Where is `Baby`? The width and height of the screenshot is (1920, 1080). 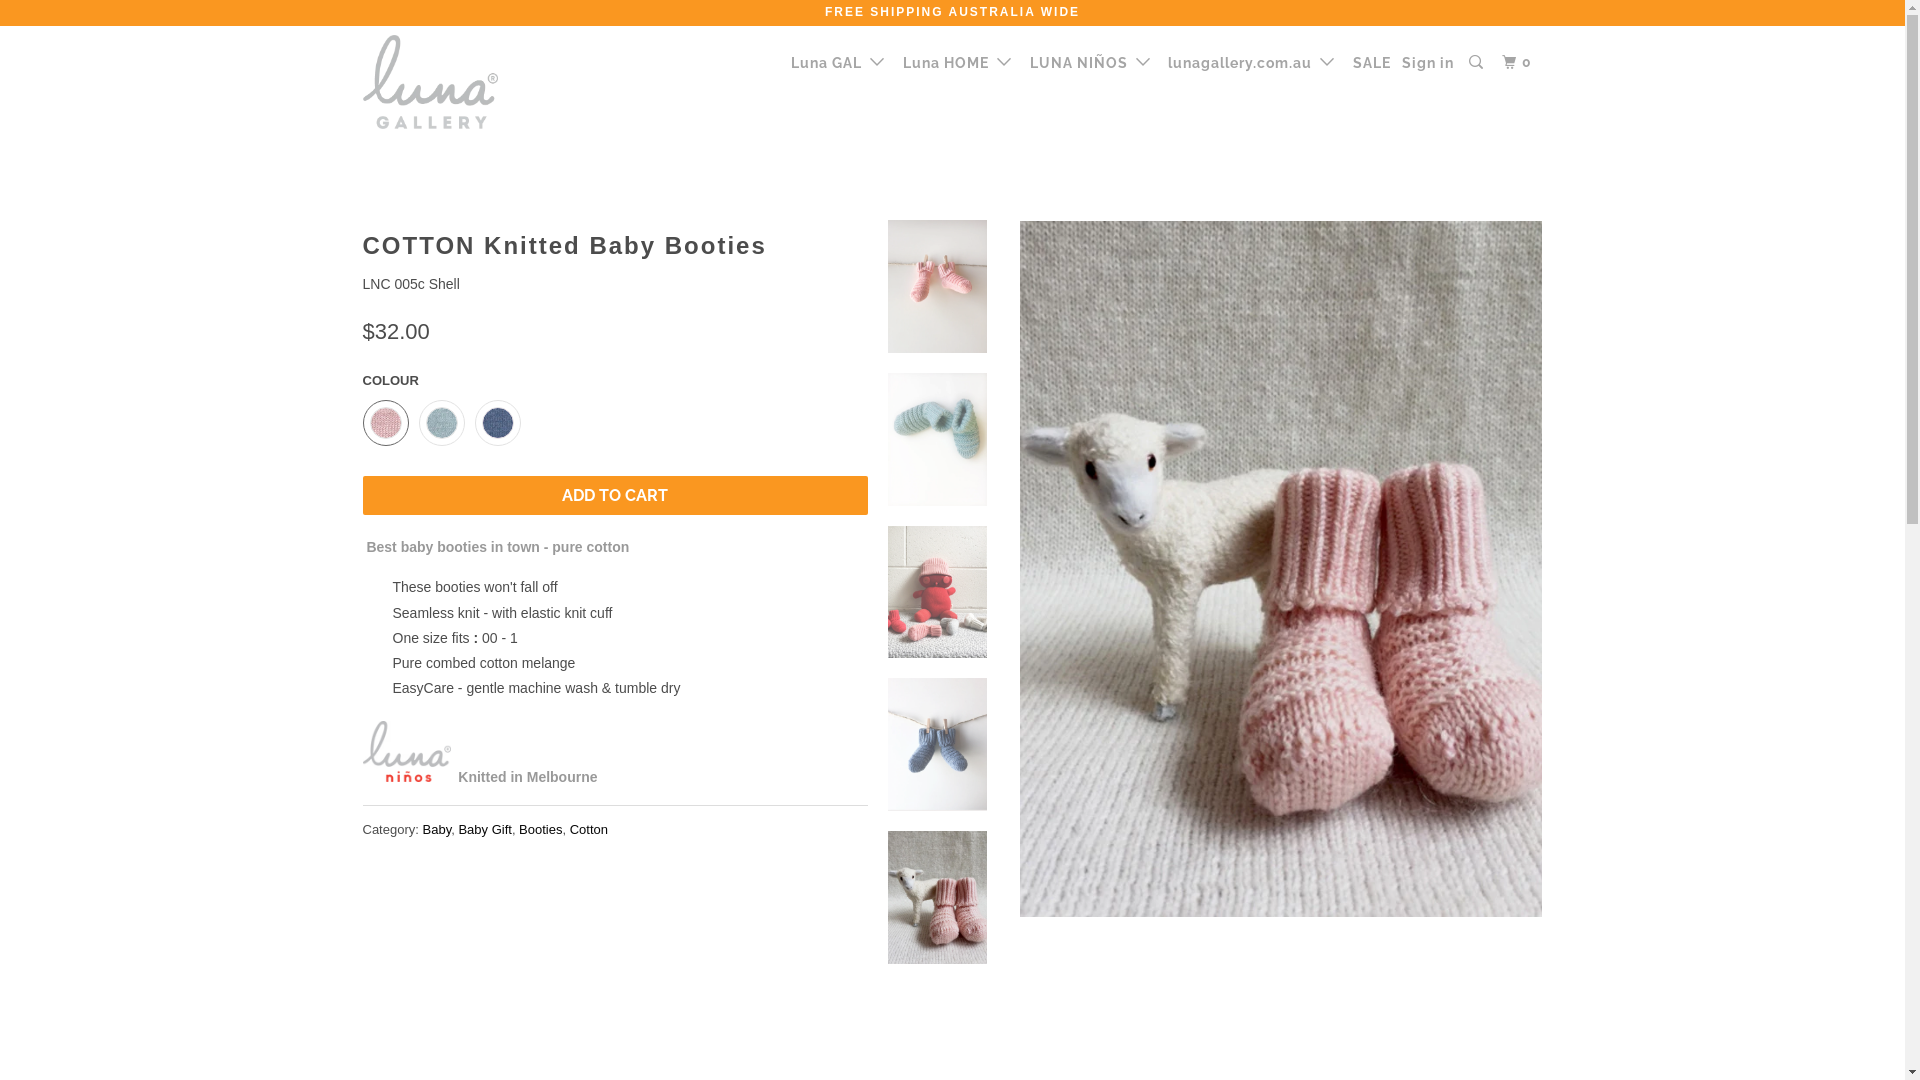 Baby is located at coordinates (436, 830).